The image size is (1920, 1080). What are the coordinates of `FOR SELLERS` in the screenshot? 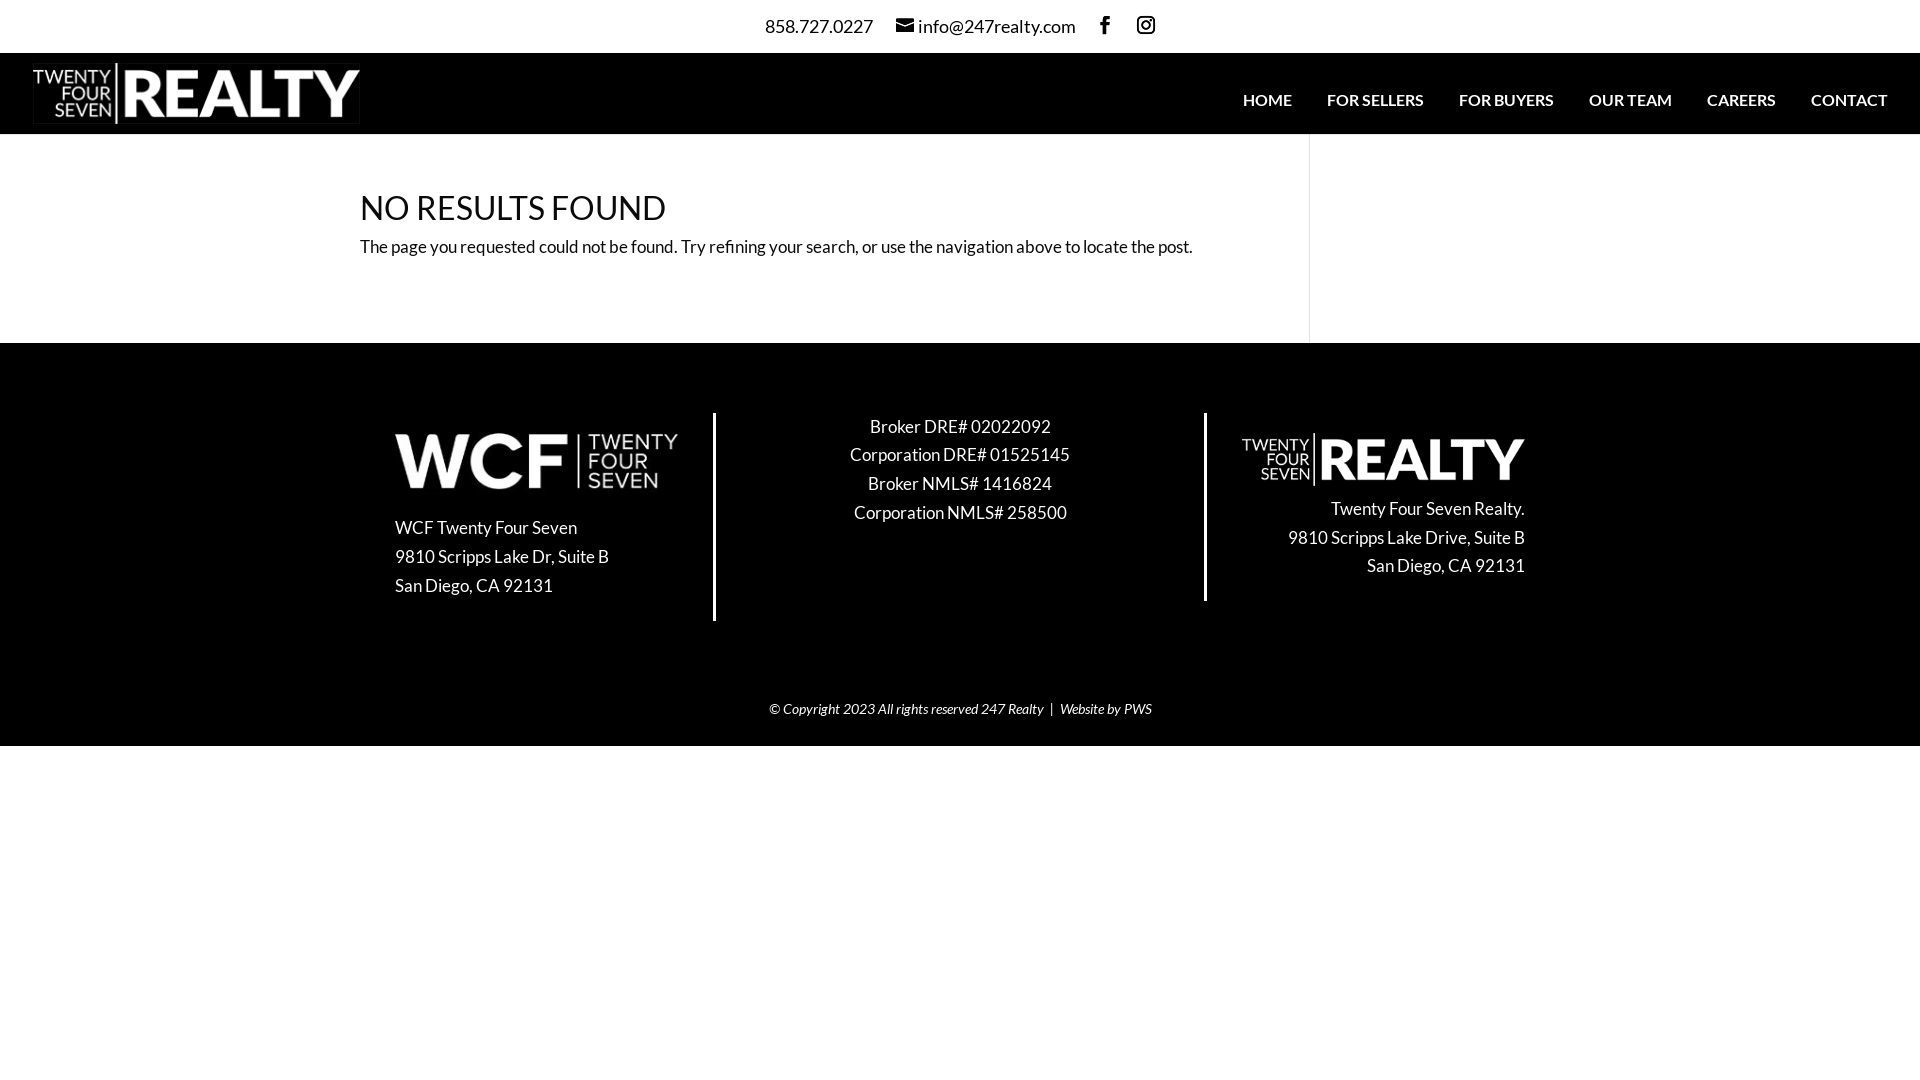 It's located at (1376, 108).